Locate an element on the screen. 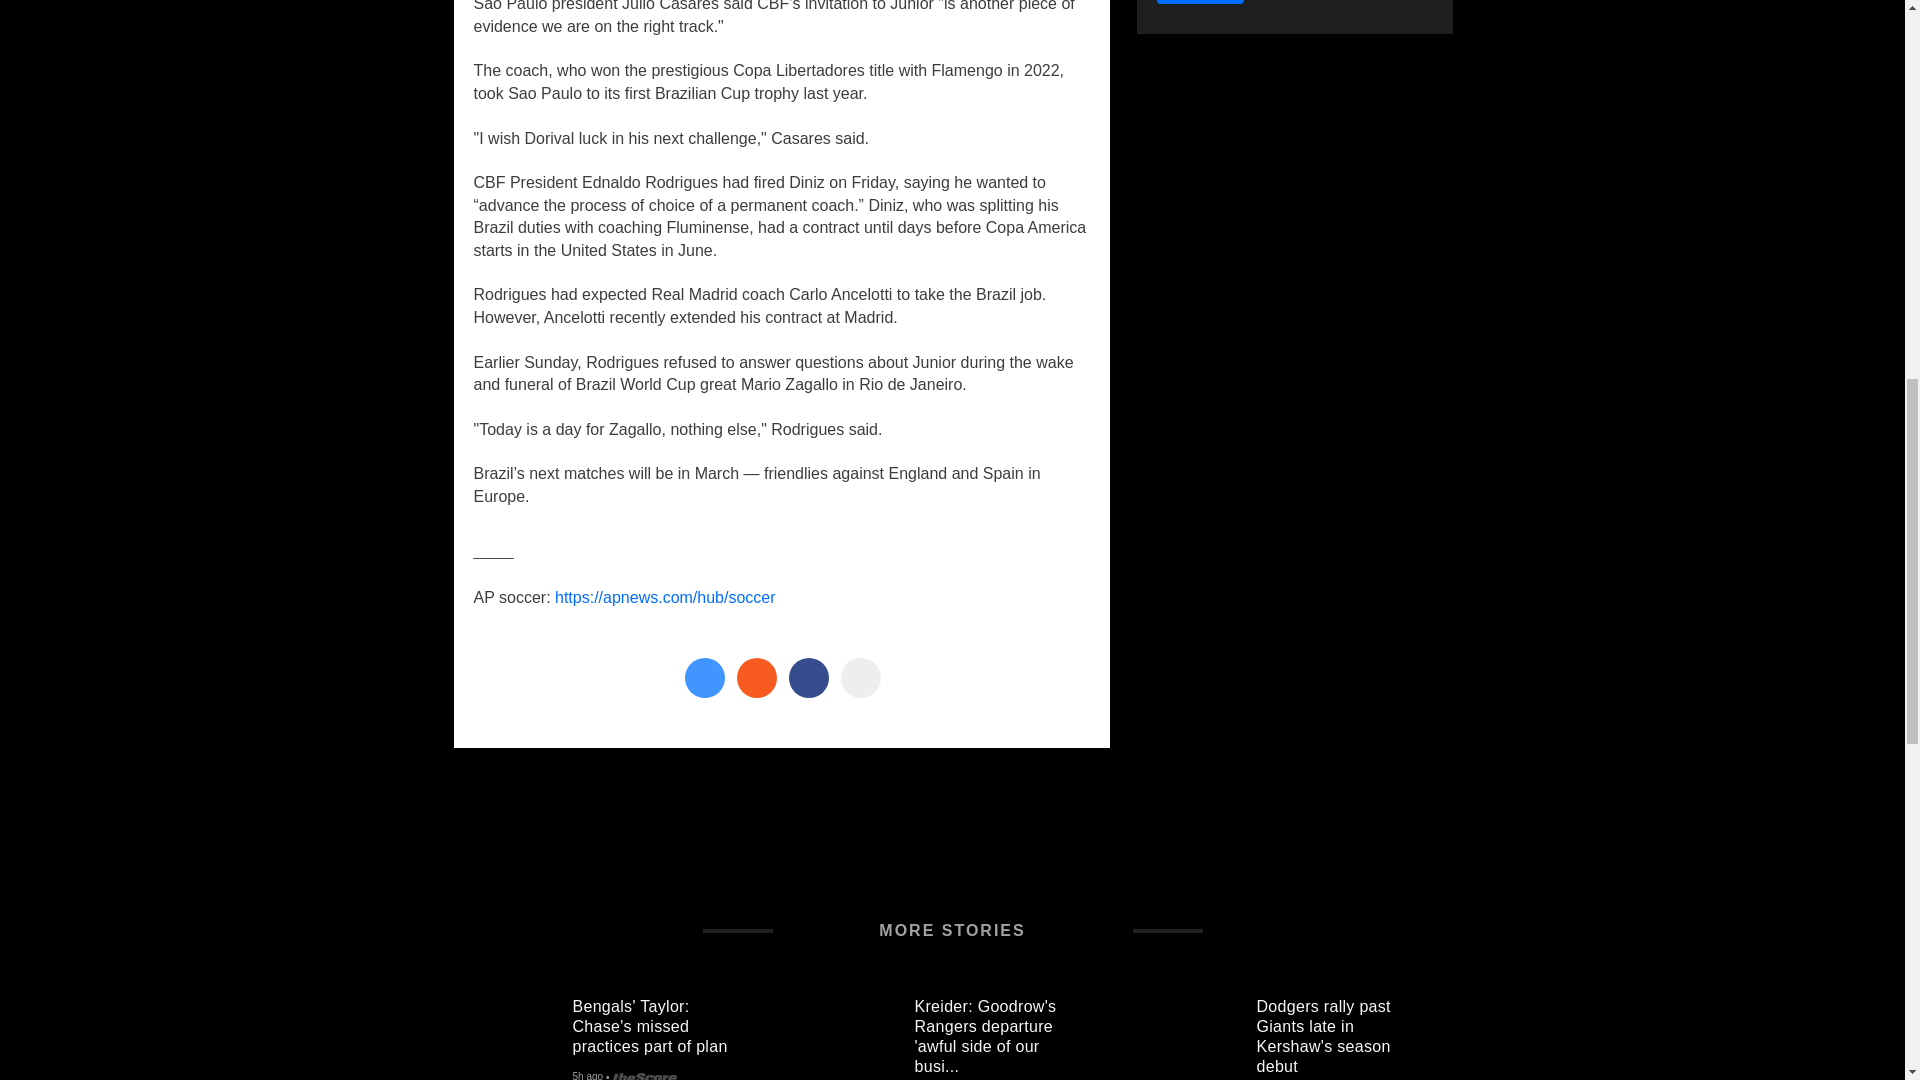 This screenshot has width=1920, height=1080. Dodgers rally past Giants late in Kershaw's season debut is located at coordinates (1196, 1036).